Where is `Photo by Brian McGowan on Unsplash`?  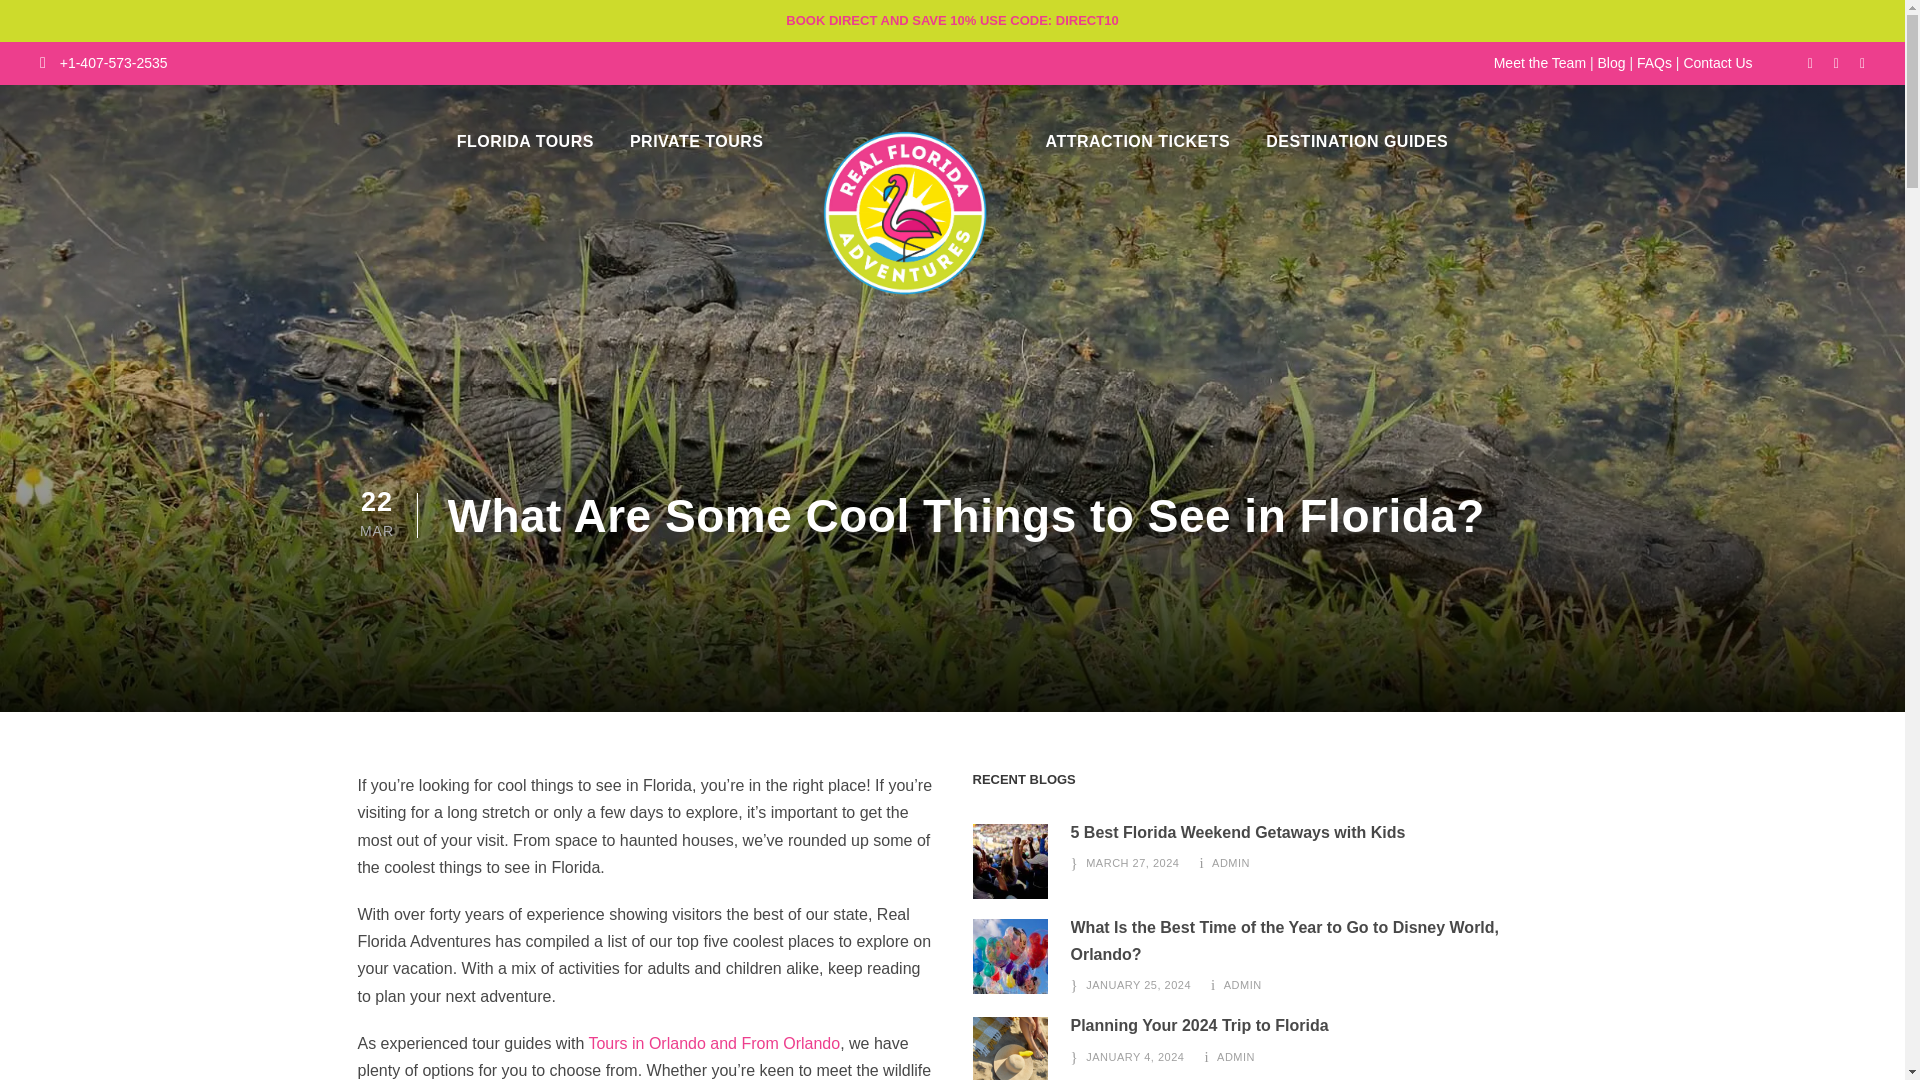
Photo by Brian McGowan on Unsplash is located at coordinates (1008, 956).